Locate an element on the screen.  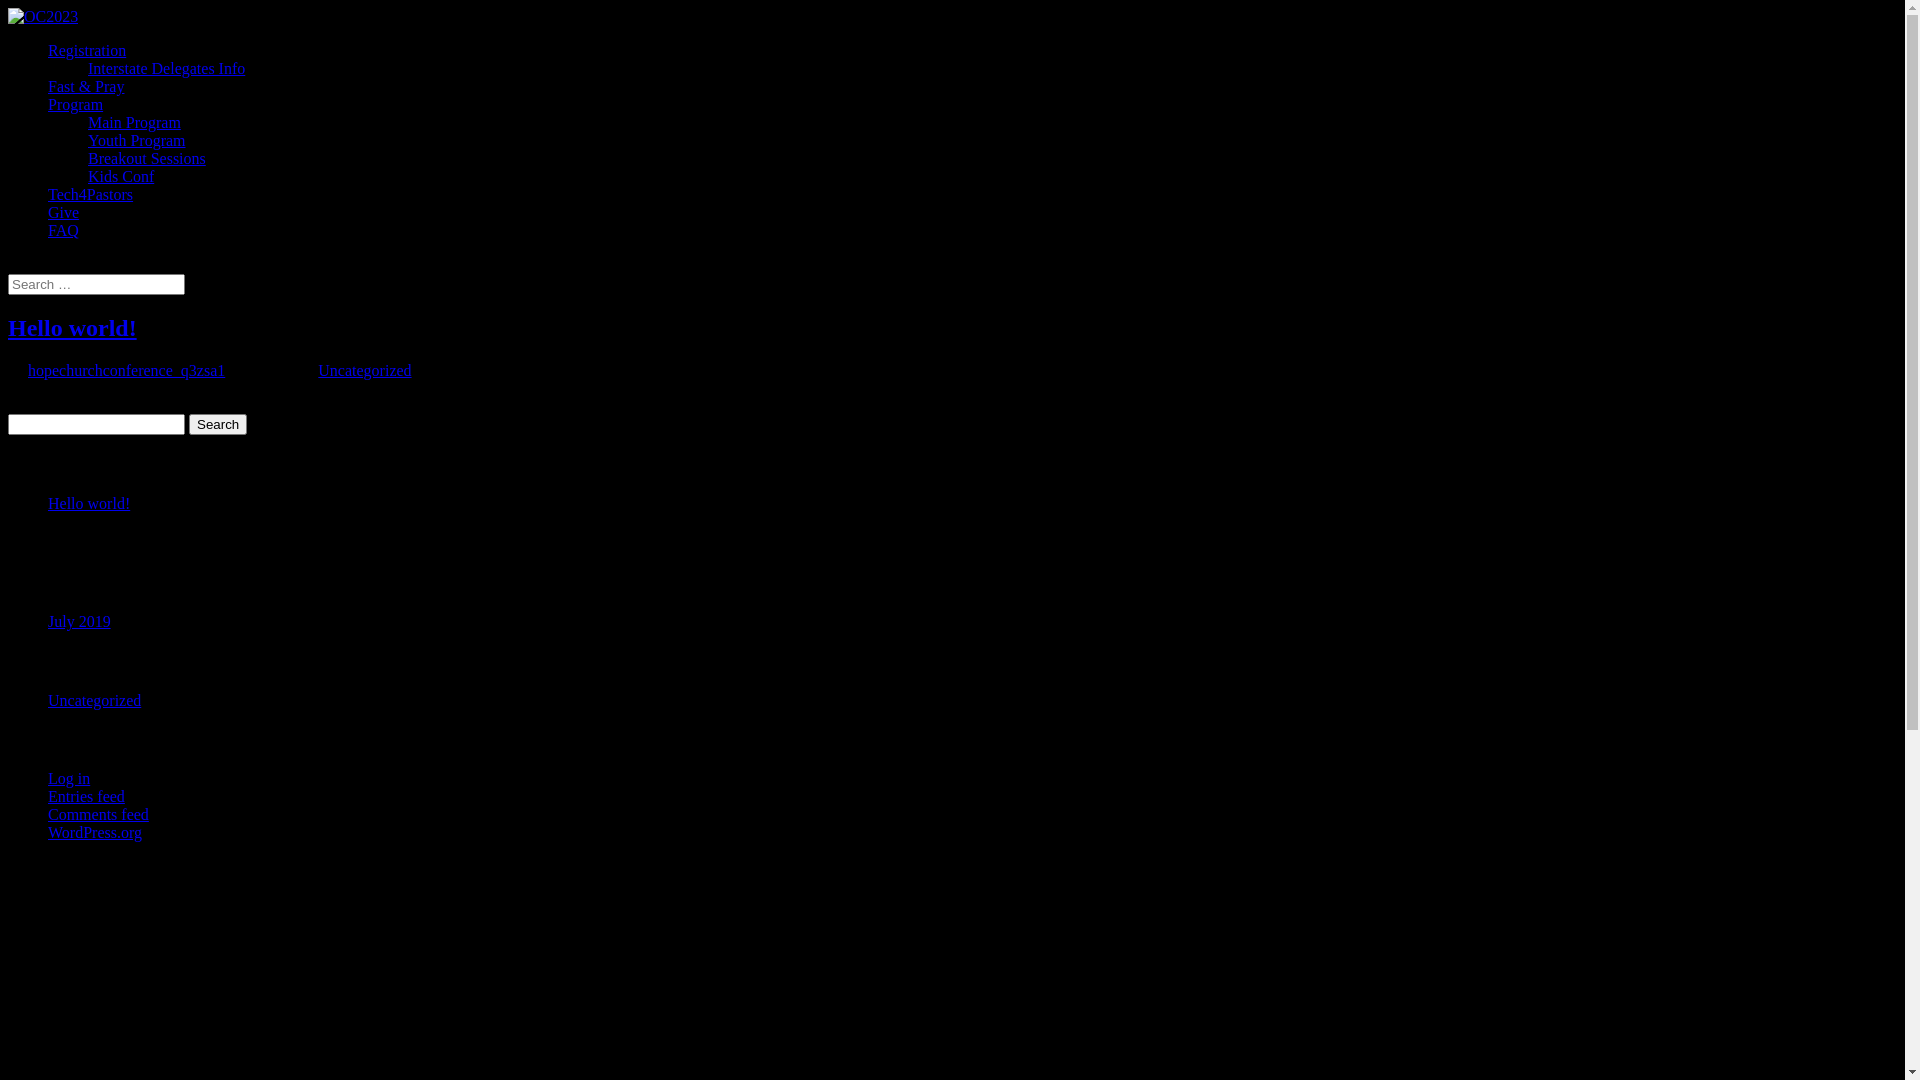
July 2019 is located at coordinates (80, 621).